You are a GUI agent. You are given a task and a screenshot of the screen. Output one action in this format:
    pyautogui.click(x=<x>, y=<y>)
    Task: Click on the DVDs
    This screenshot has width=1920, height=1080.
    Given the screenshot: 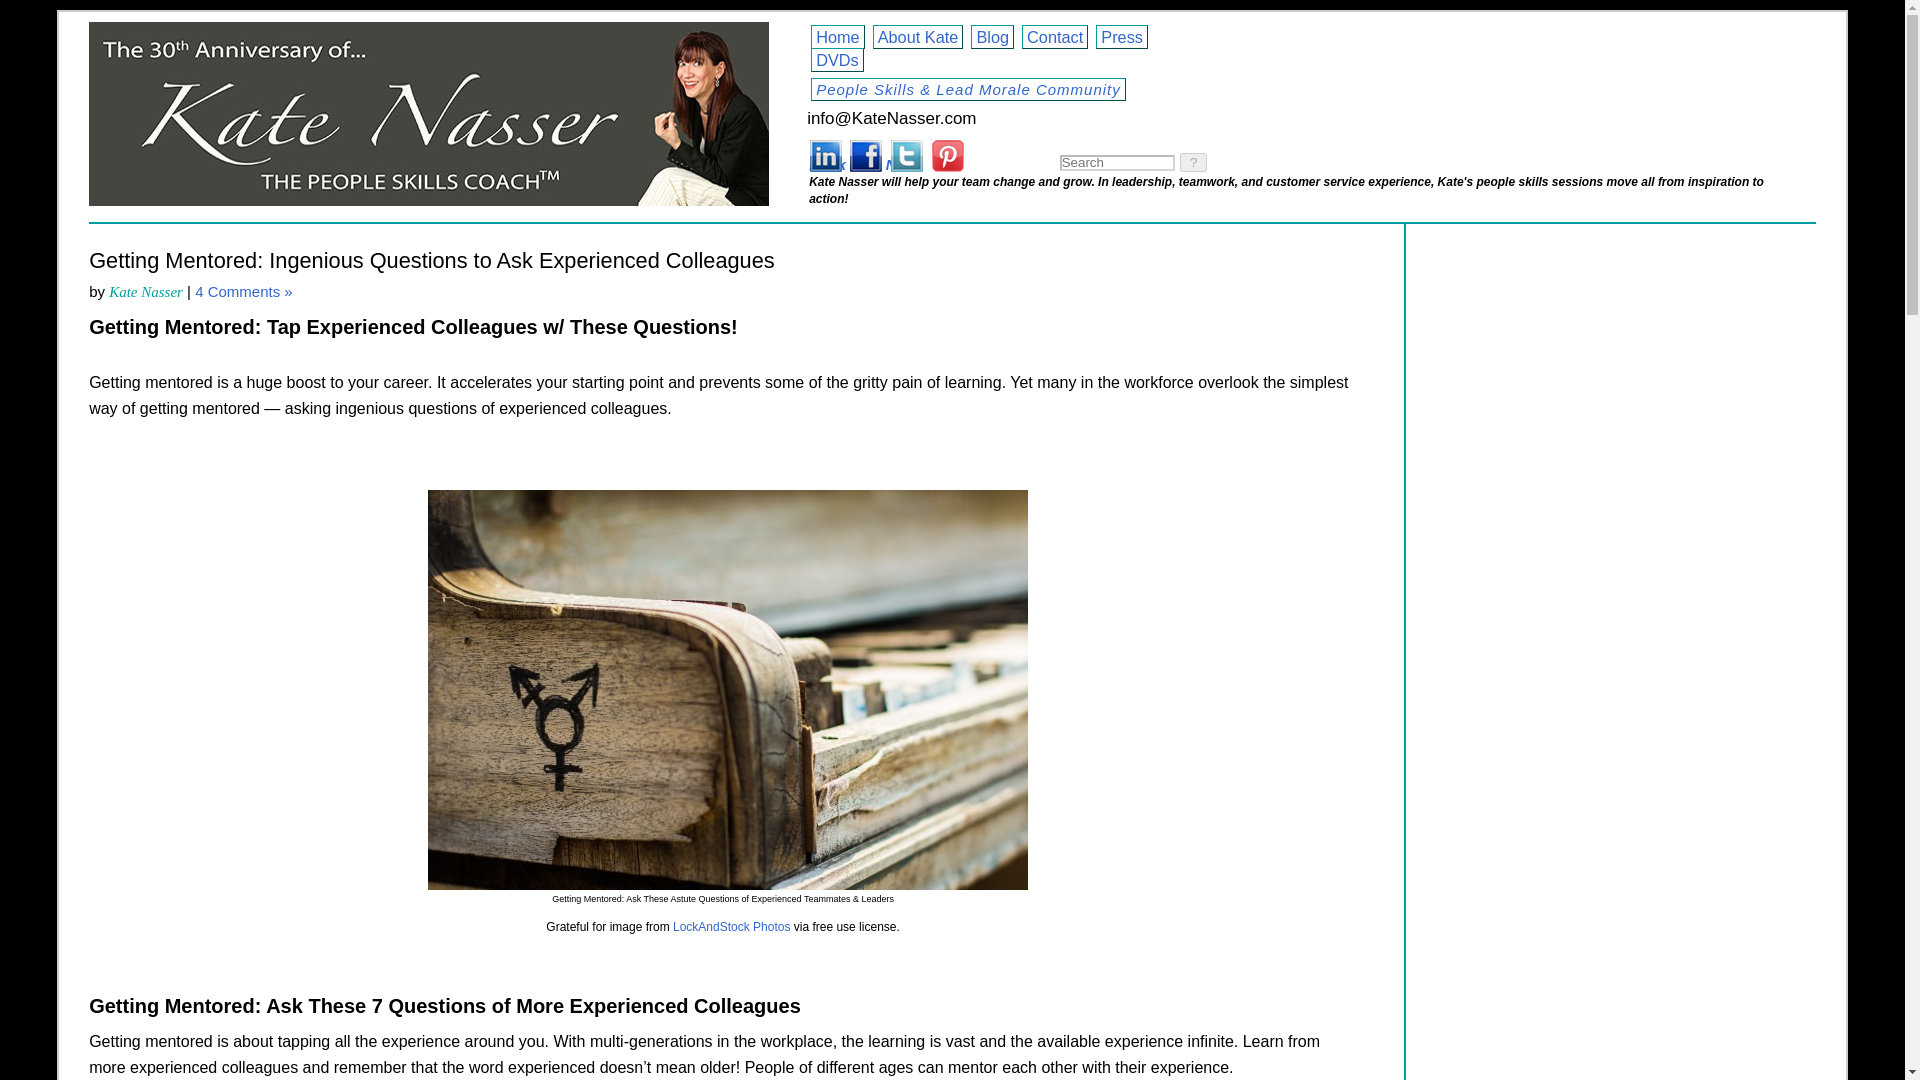 What is the action you would take?
    pyautogui.click(x=837, y=60)
    